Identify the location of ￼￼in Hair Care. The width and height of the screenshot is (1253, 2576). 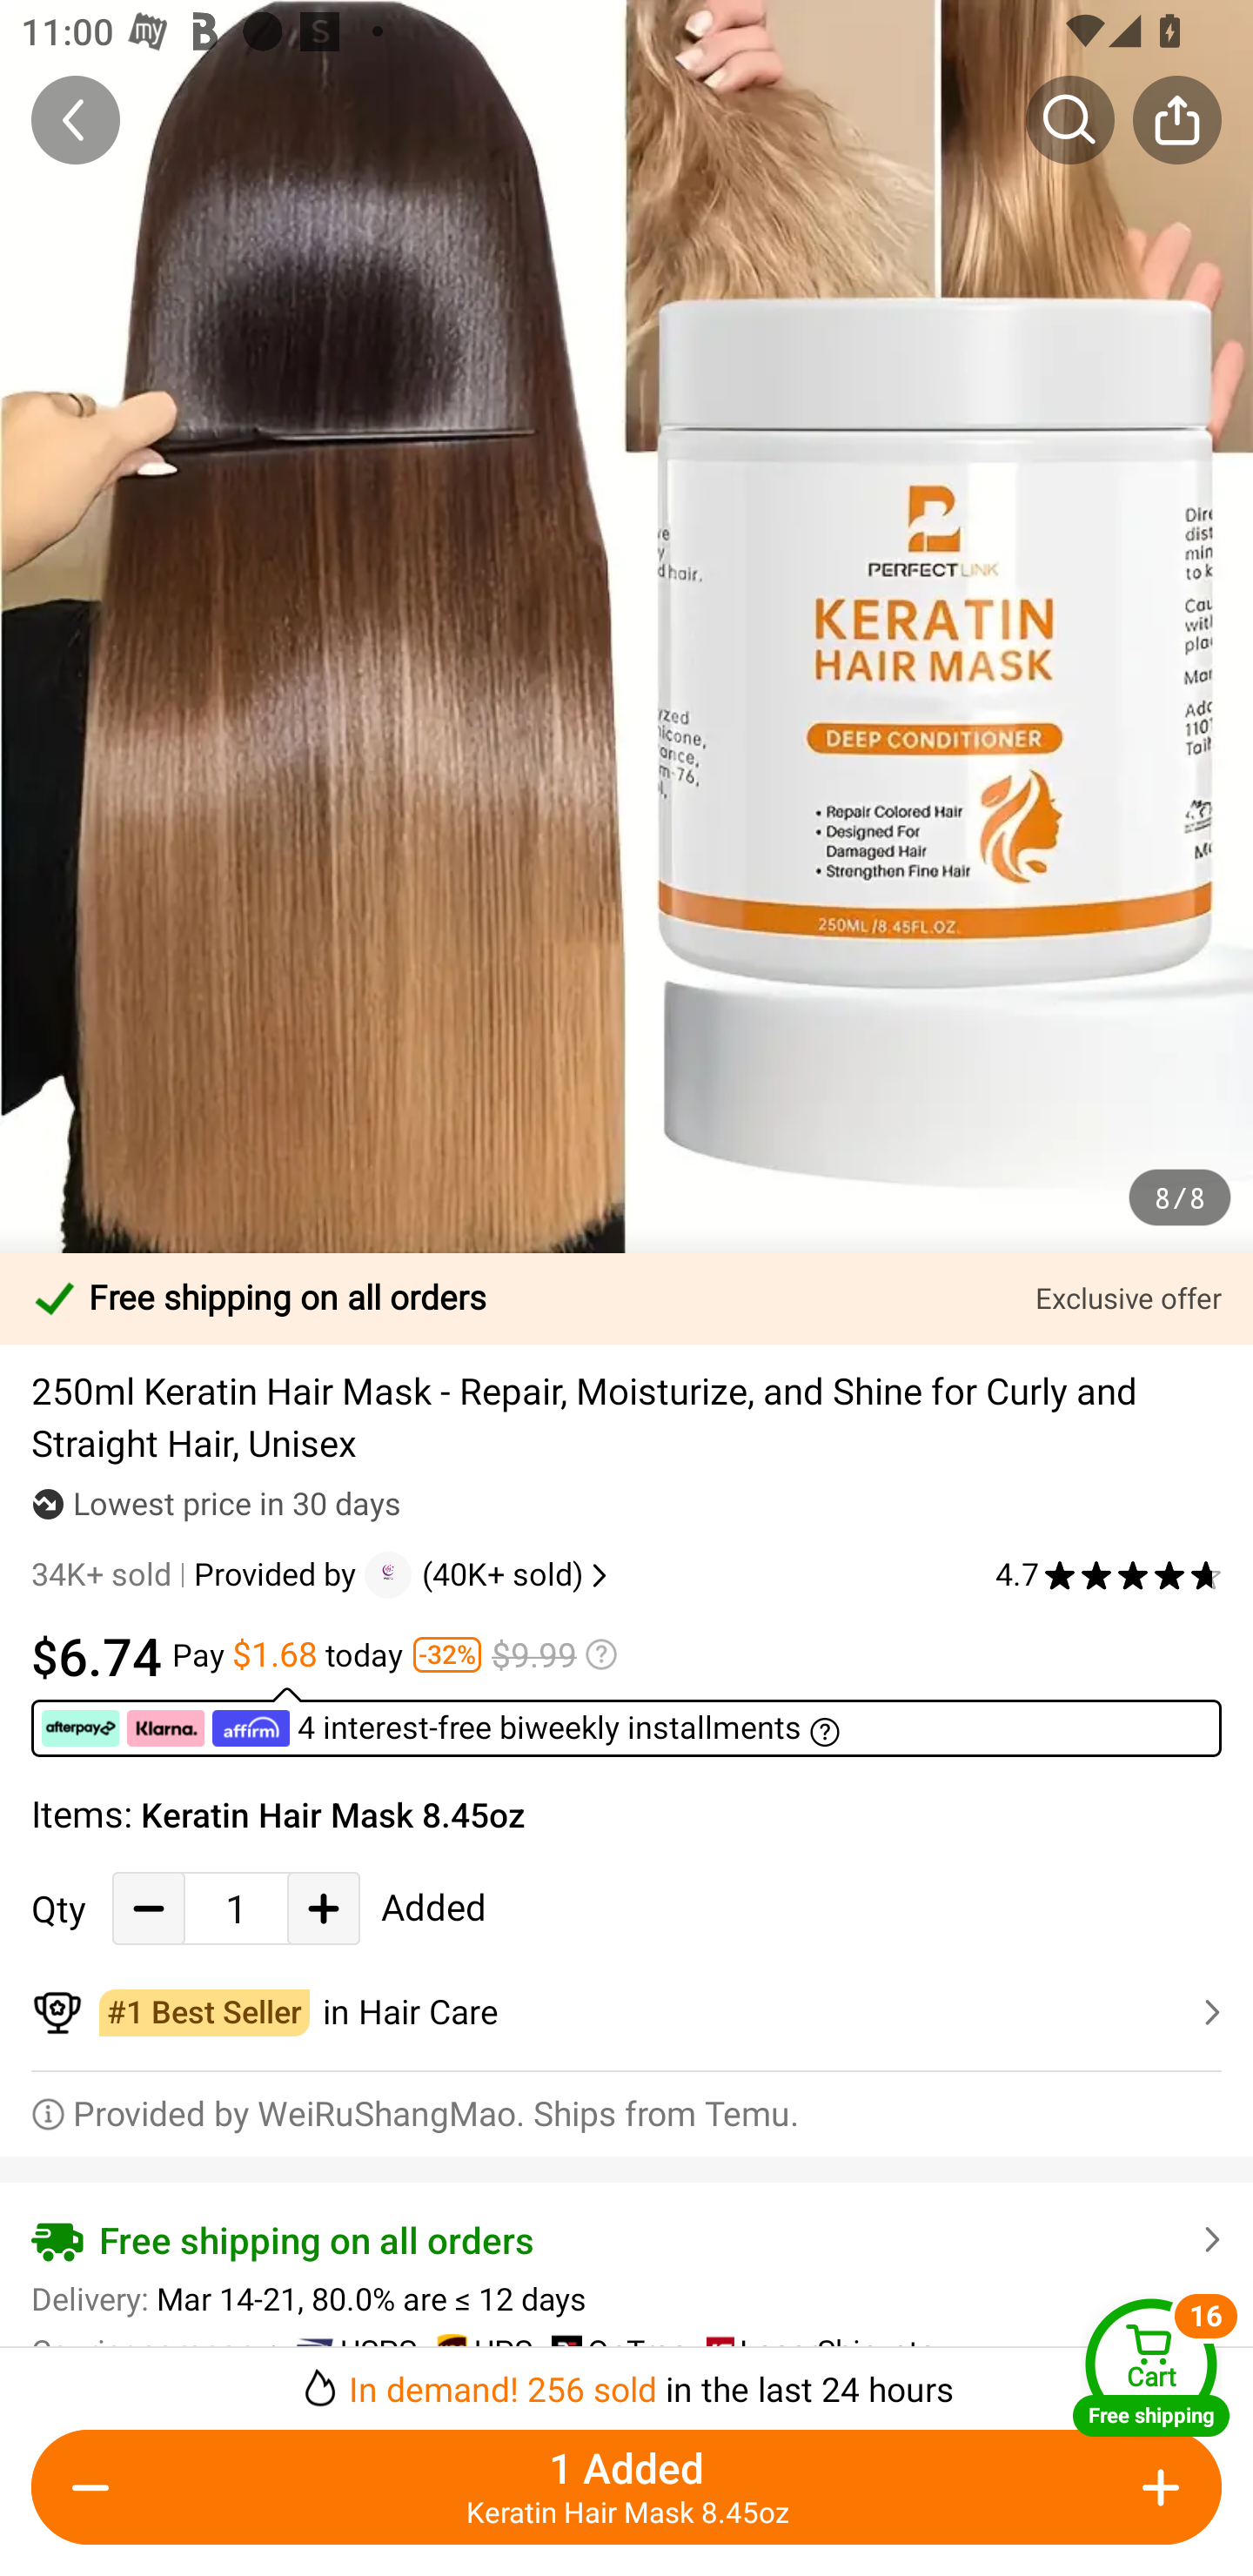
(626, 2012).